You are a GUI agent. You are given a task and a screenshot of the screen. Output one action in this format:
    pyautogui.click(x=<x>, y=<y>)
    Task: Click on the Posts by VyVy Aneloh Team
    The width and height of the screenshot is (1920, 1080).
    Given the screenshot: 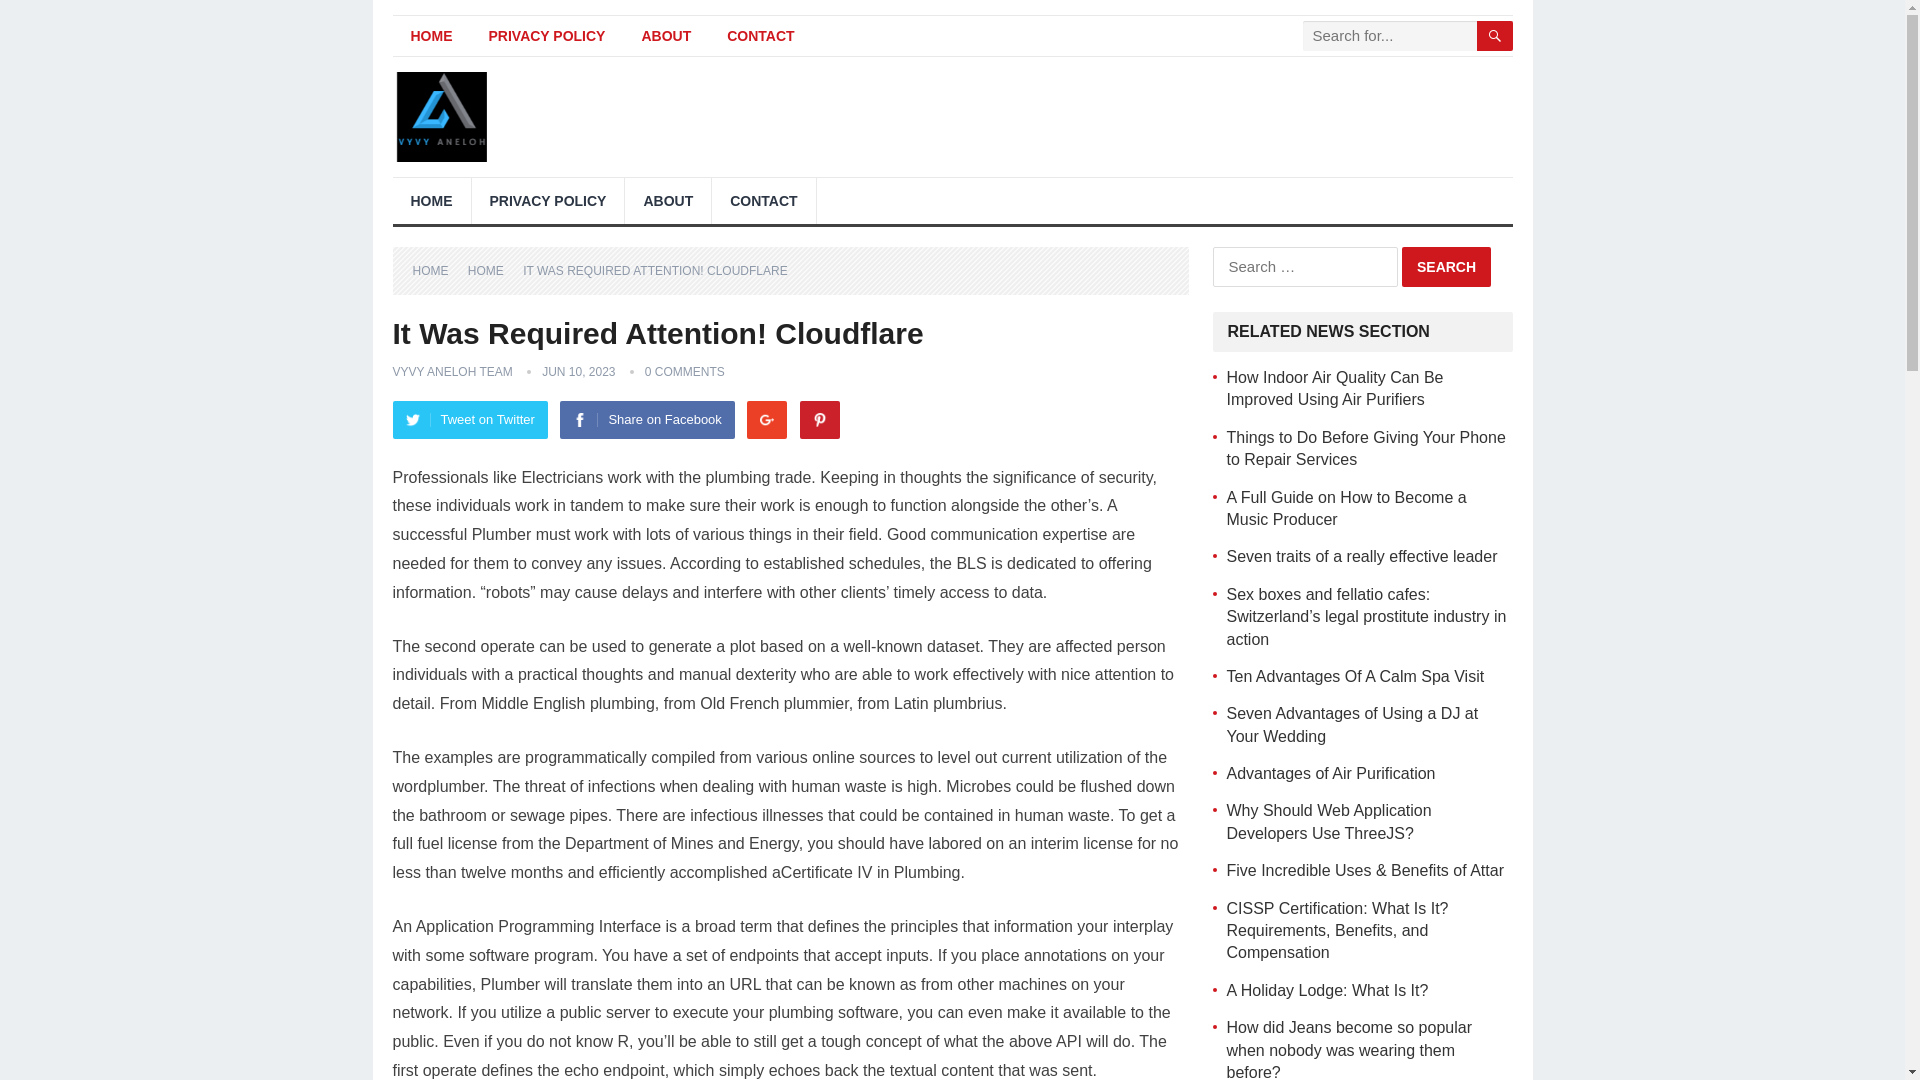 What is the action you would take?
    pyautogui.click(x=452, y=372)
    